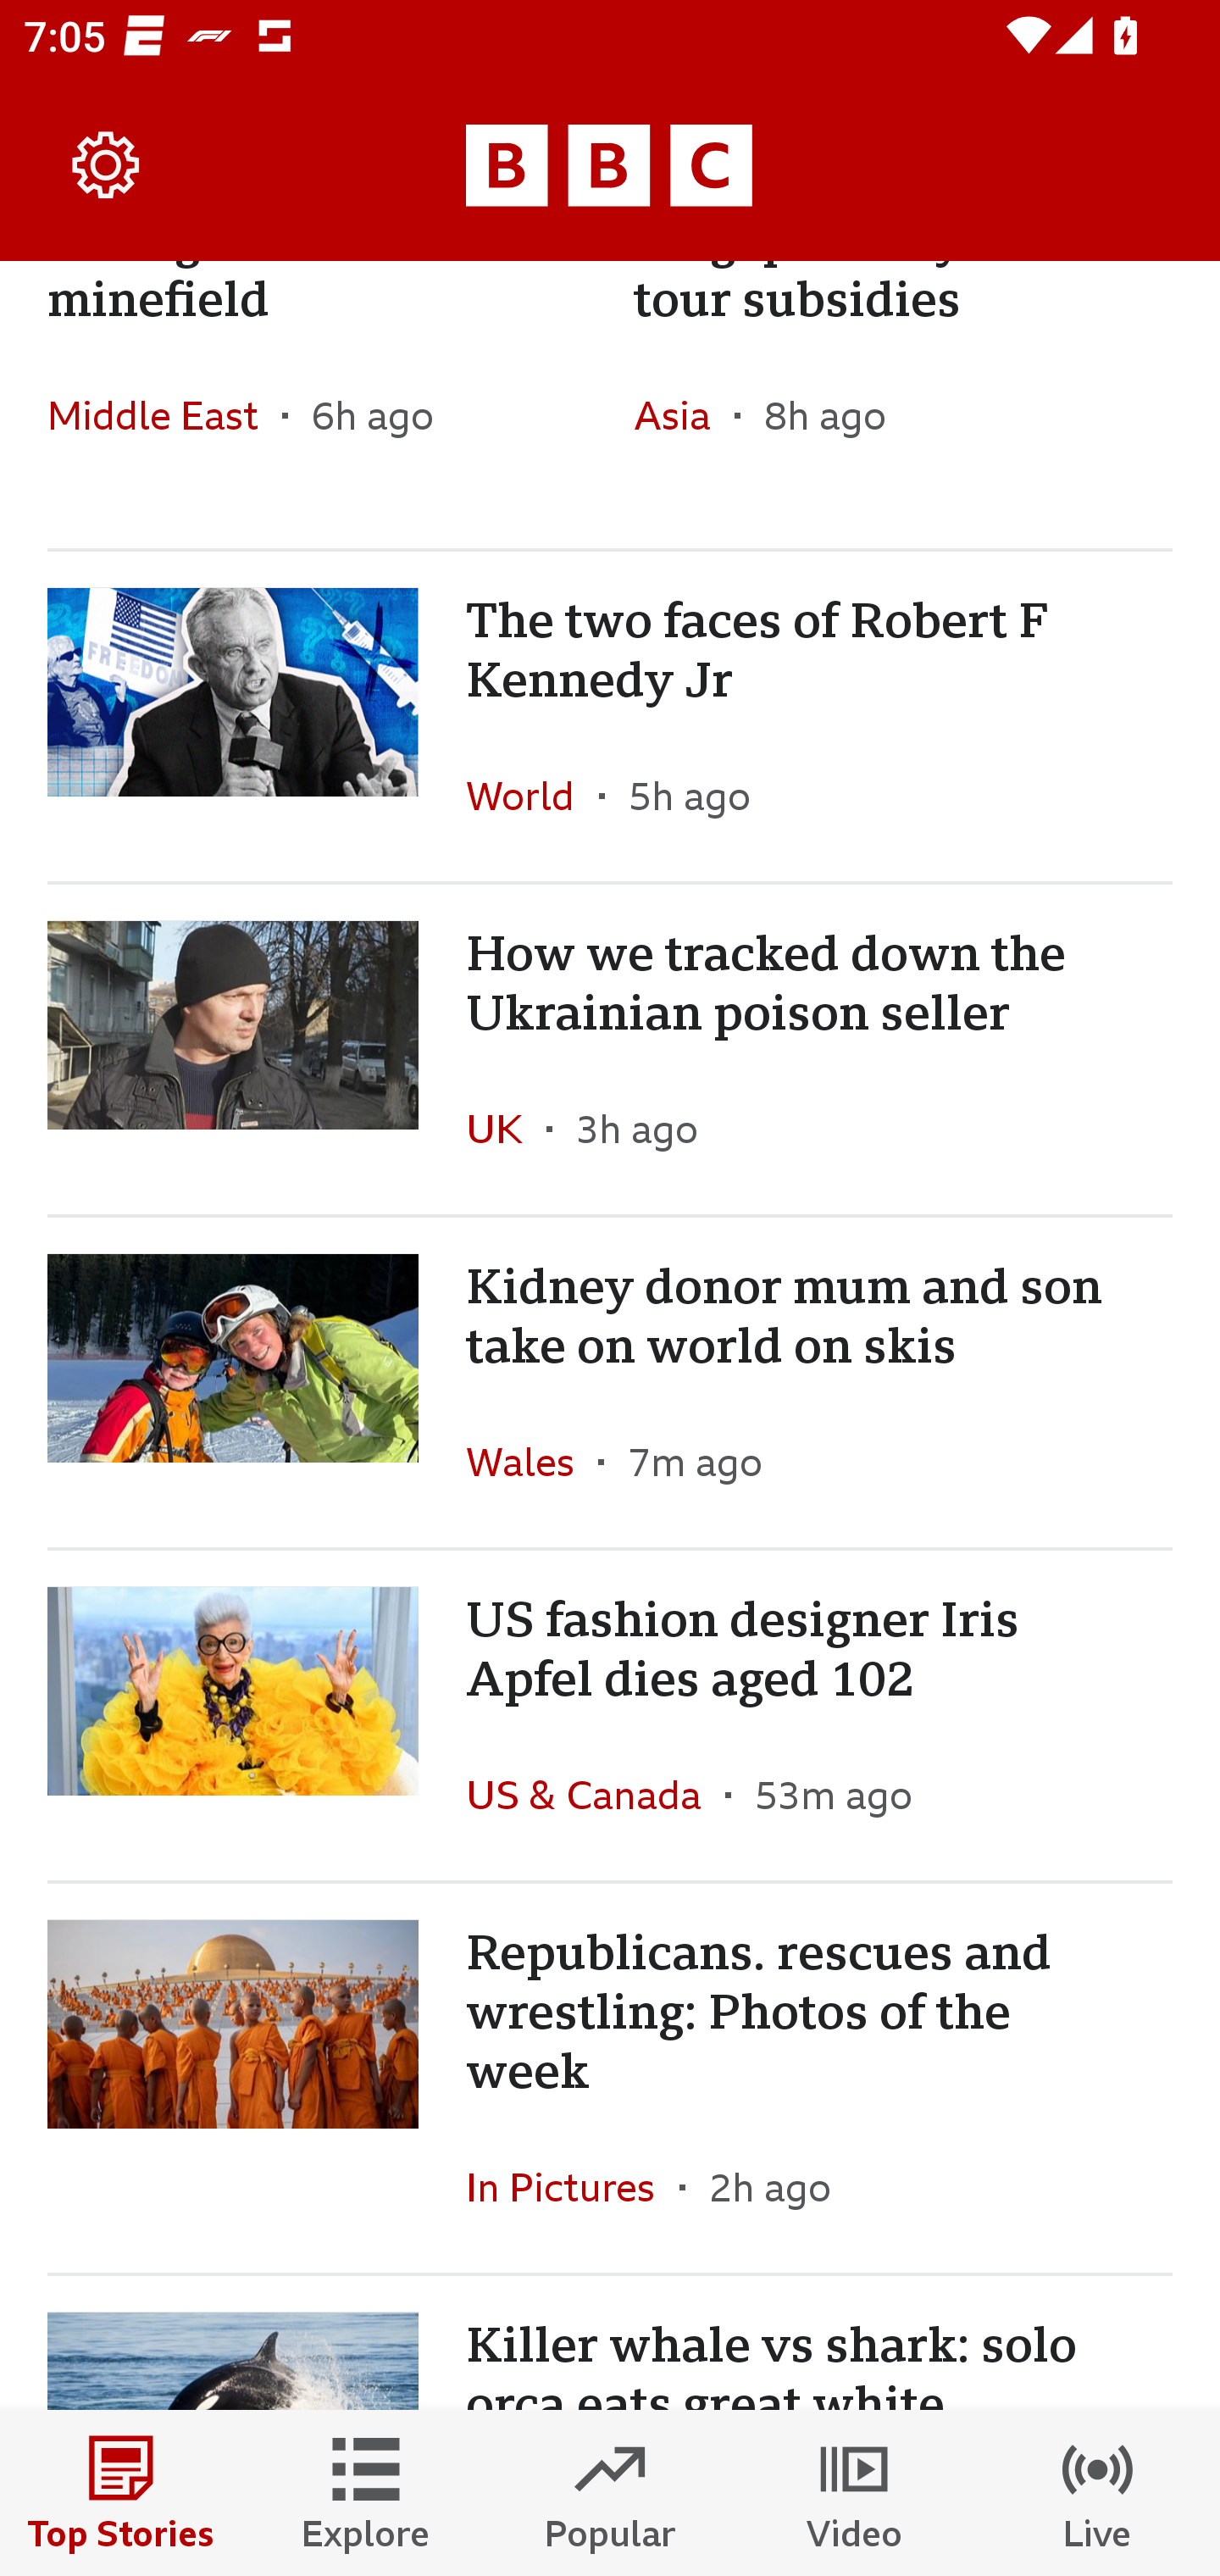  What do you see at coordinates (683, 414) in the screenshot?
I see `Asia In the section Asia` at bounding box center [683, 414].